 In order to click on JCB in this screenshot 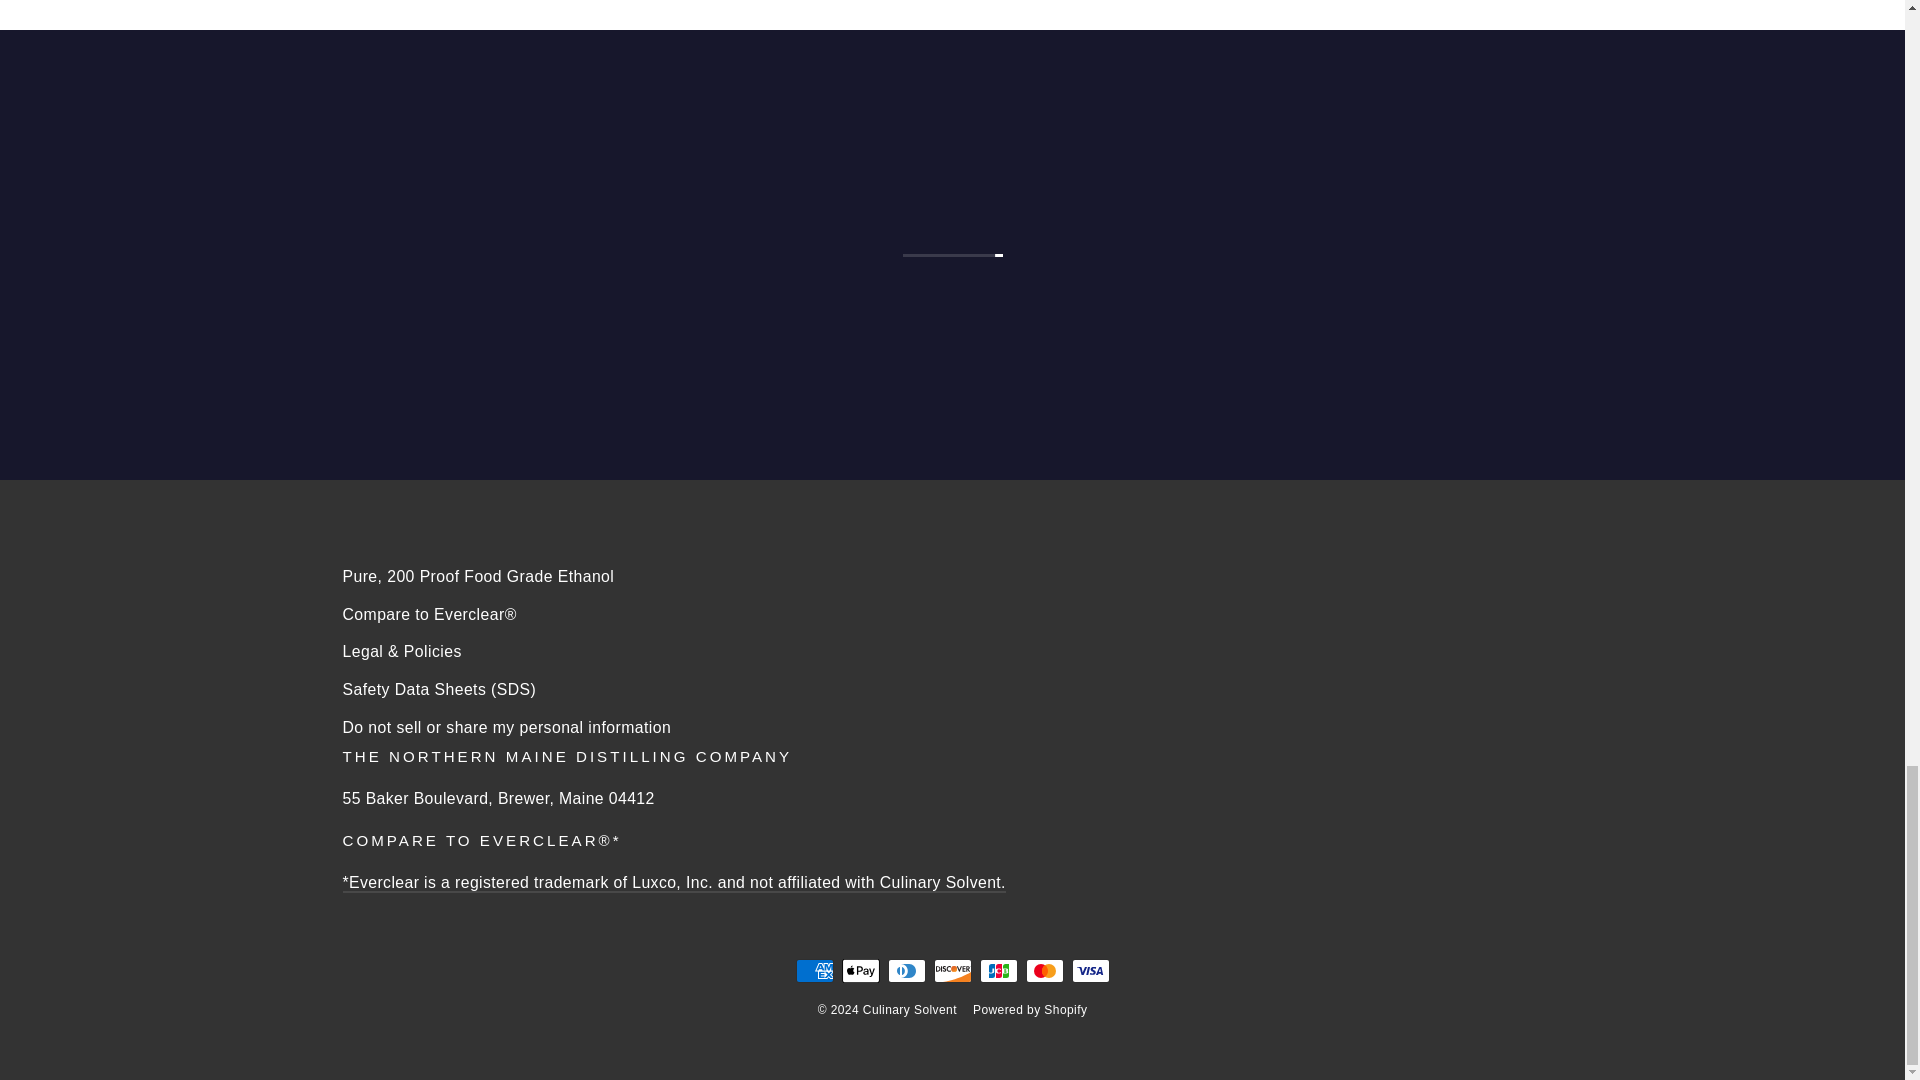, I will do `click(998, 970)`.